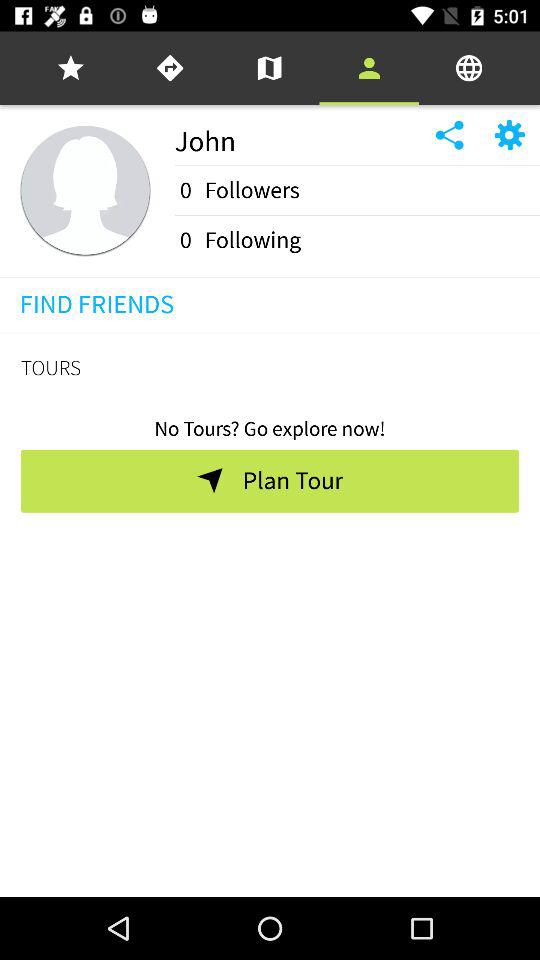 This screenshot has width=540, height=960. I want to click on click item next to the 0 icon, so click(252, 240).